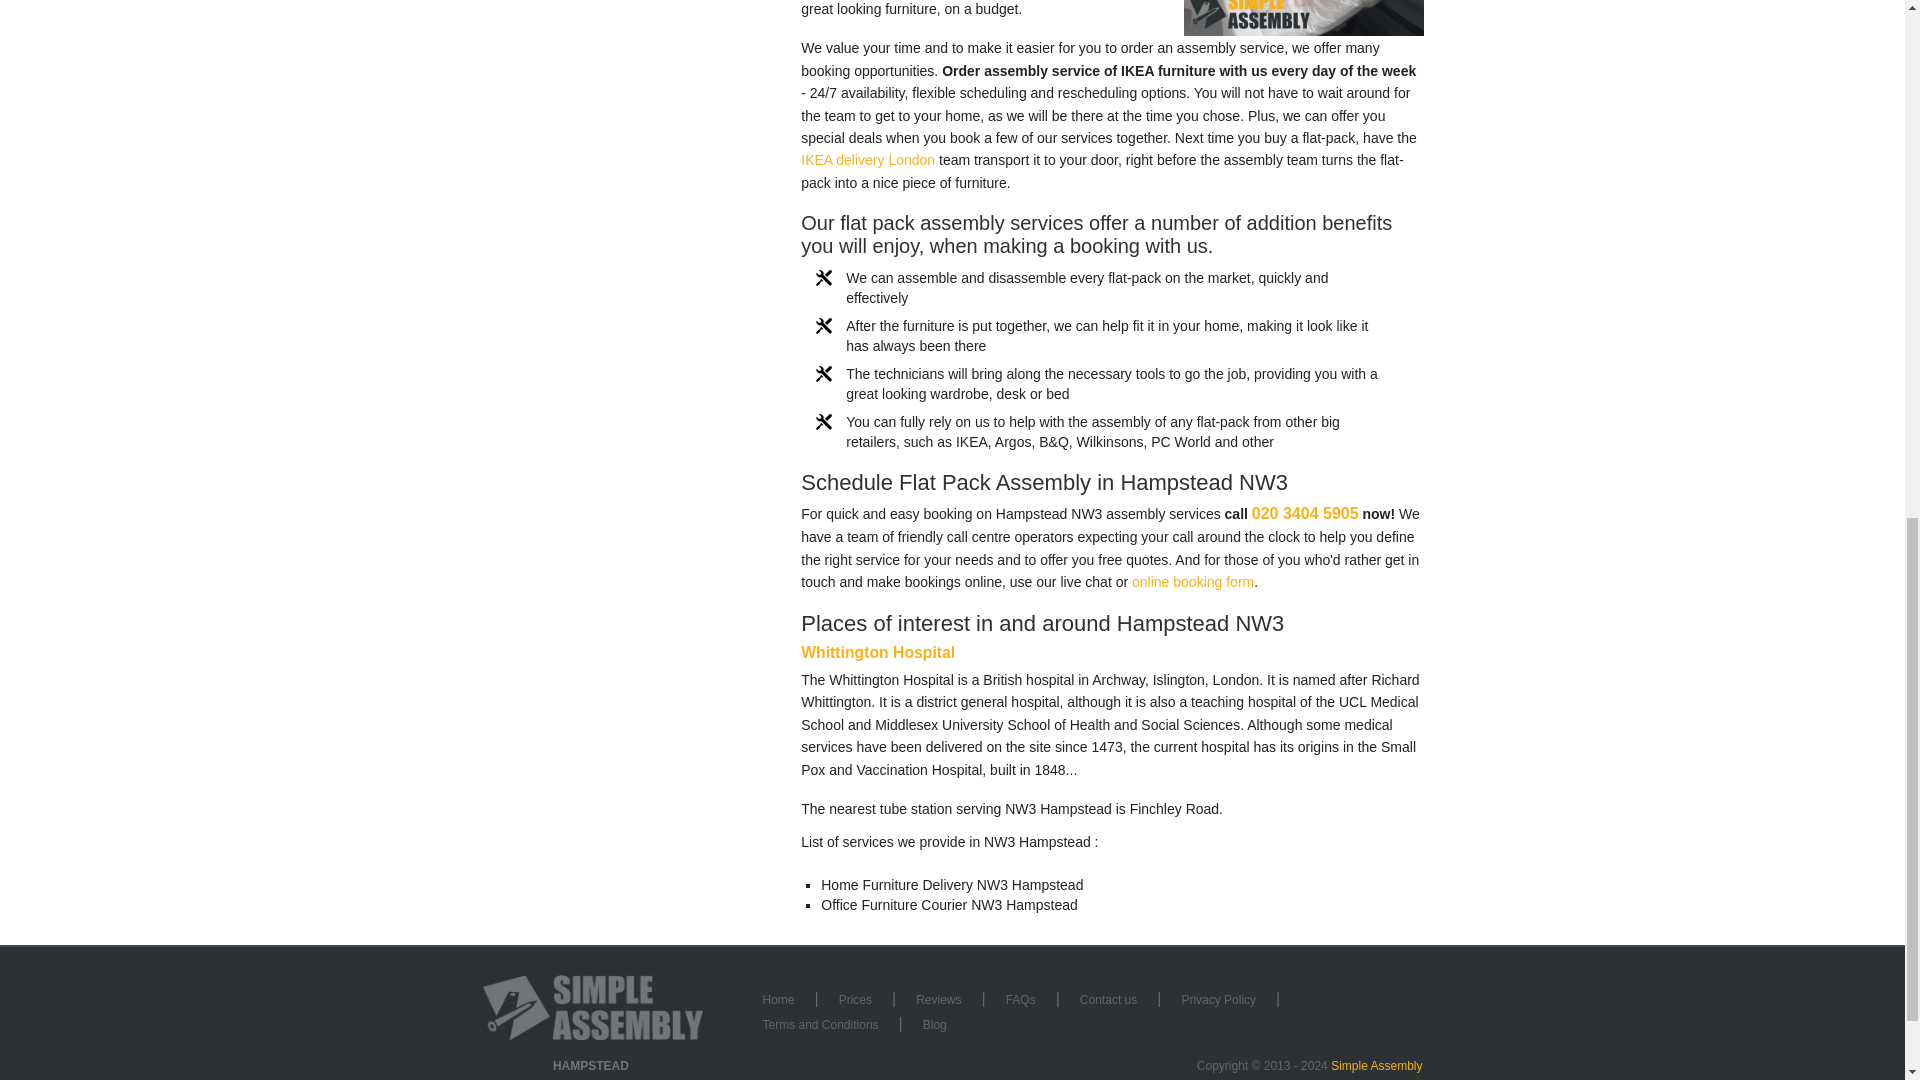 The image size is (1920, 1080). What do you see at coordinates (1218, 999) in the screenshot?
I see `Privacy Policy` at bounding box center [1218, 999].